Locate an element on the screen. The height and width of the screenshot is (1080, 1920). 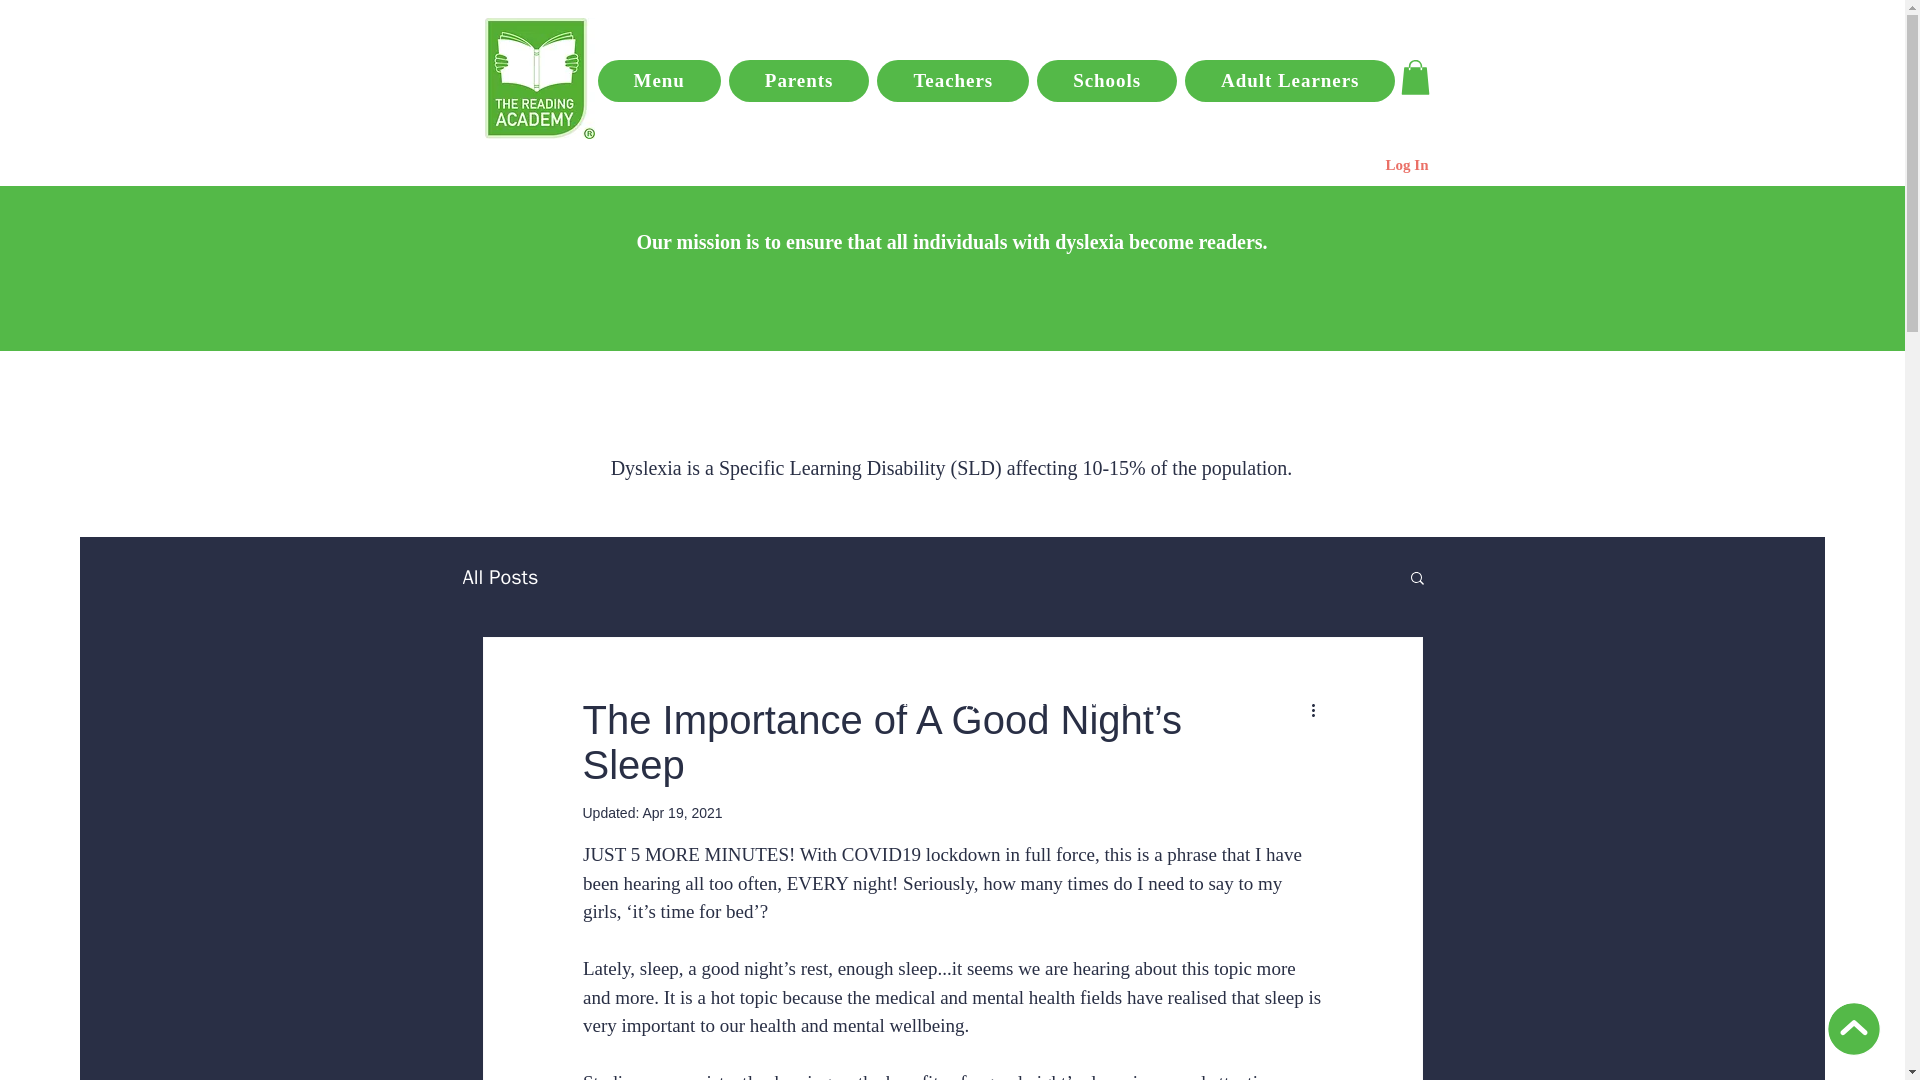
Apr 19, 2021 is located at coordinates (681, 812).